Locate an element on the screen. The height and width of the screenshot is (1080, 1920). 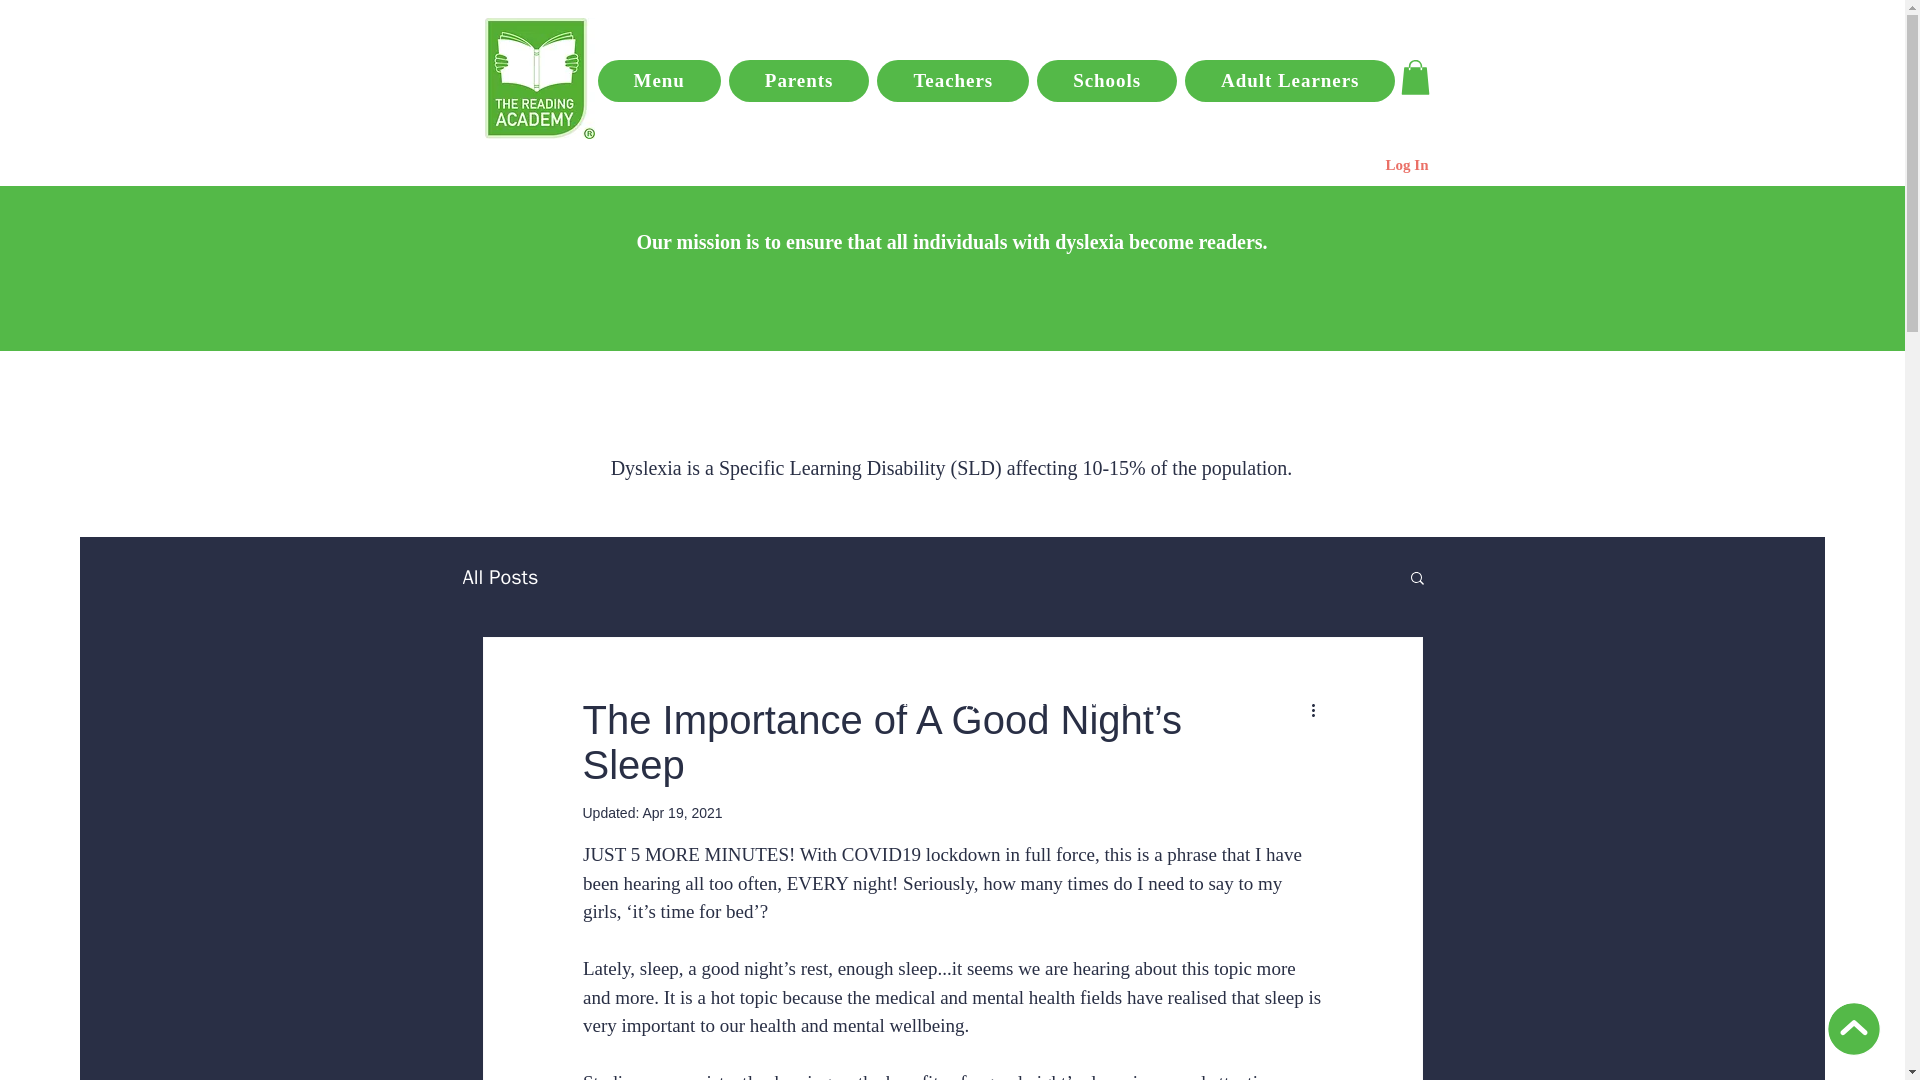
Apr 19, 2021 is located at coordinates (681, 812).